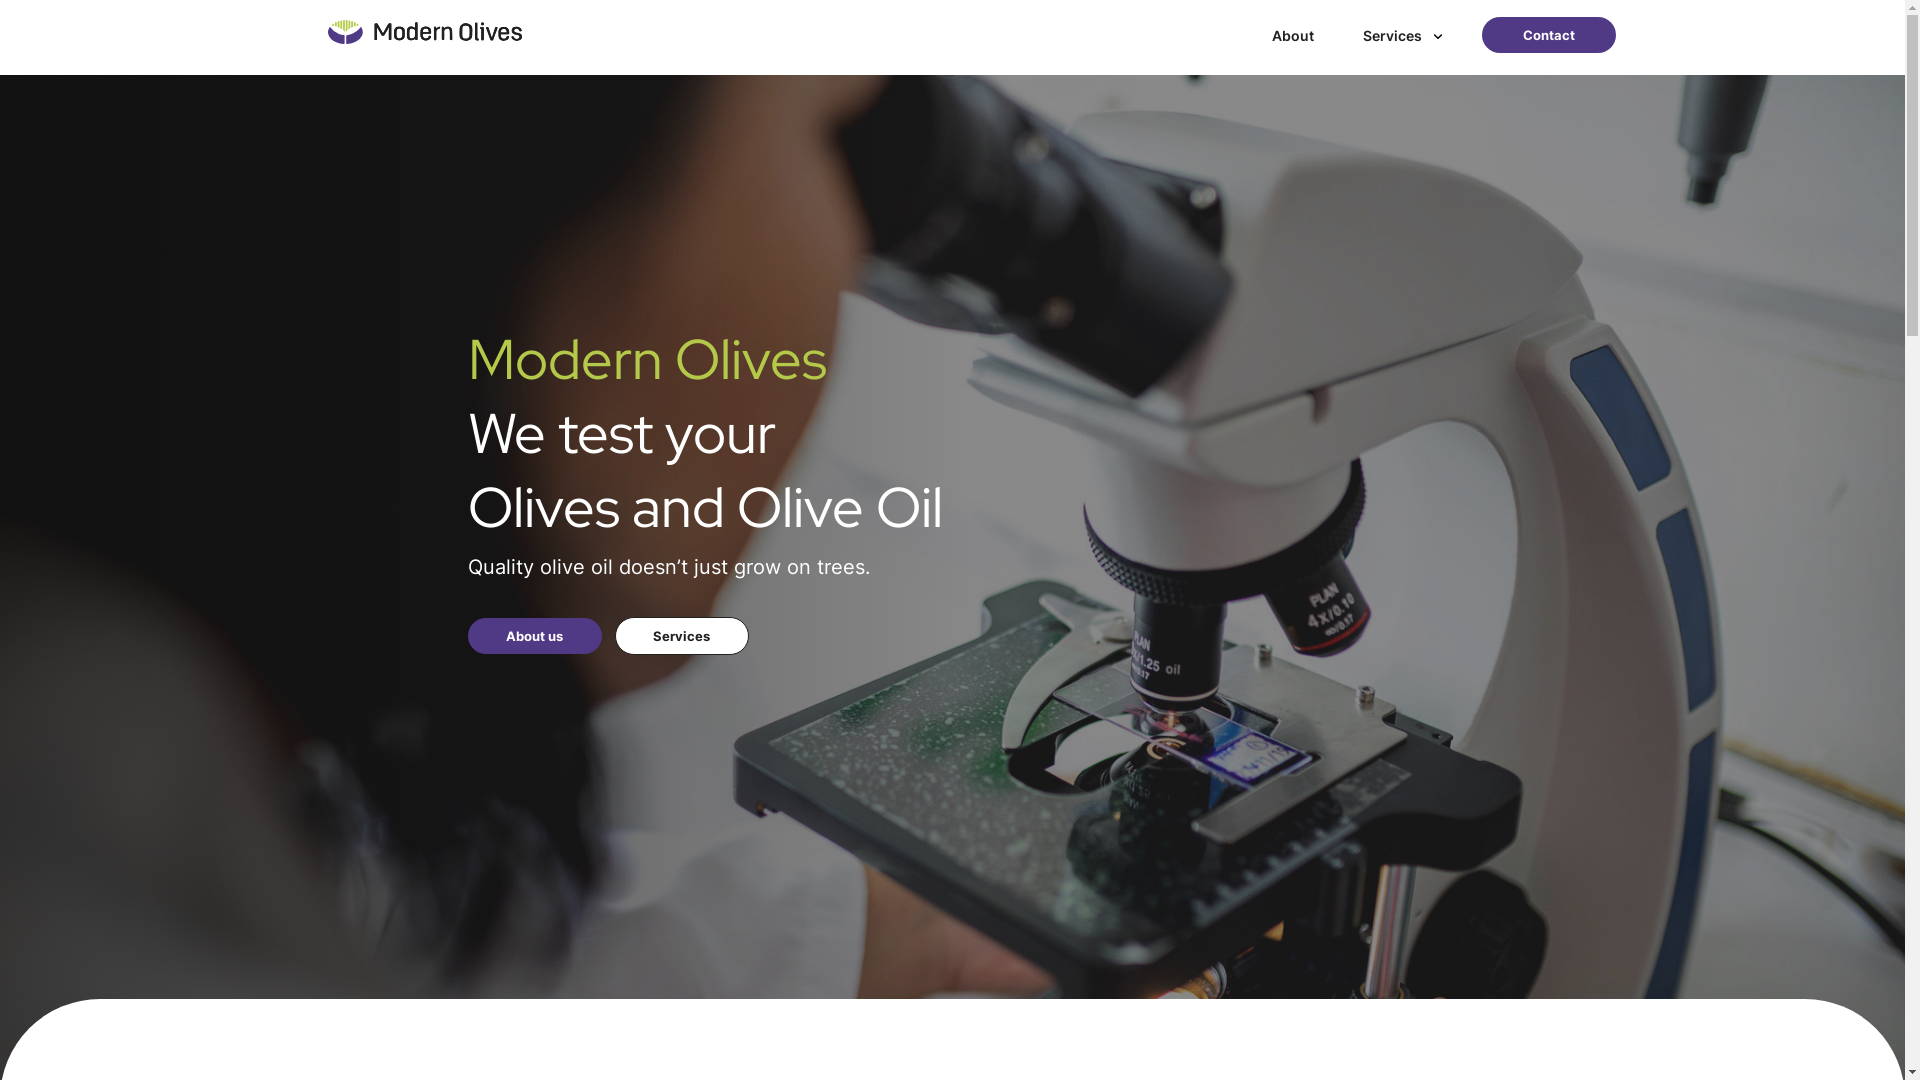 Image resolution: width=1920 pixels, height=1080 pixels. What do you see at coordinates (1402, 36) in the screenshot?
I see `Services` at bounding box center [1402, 36].